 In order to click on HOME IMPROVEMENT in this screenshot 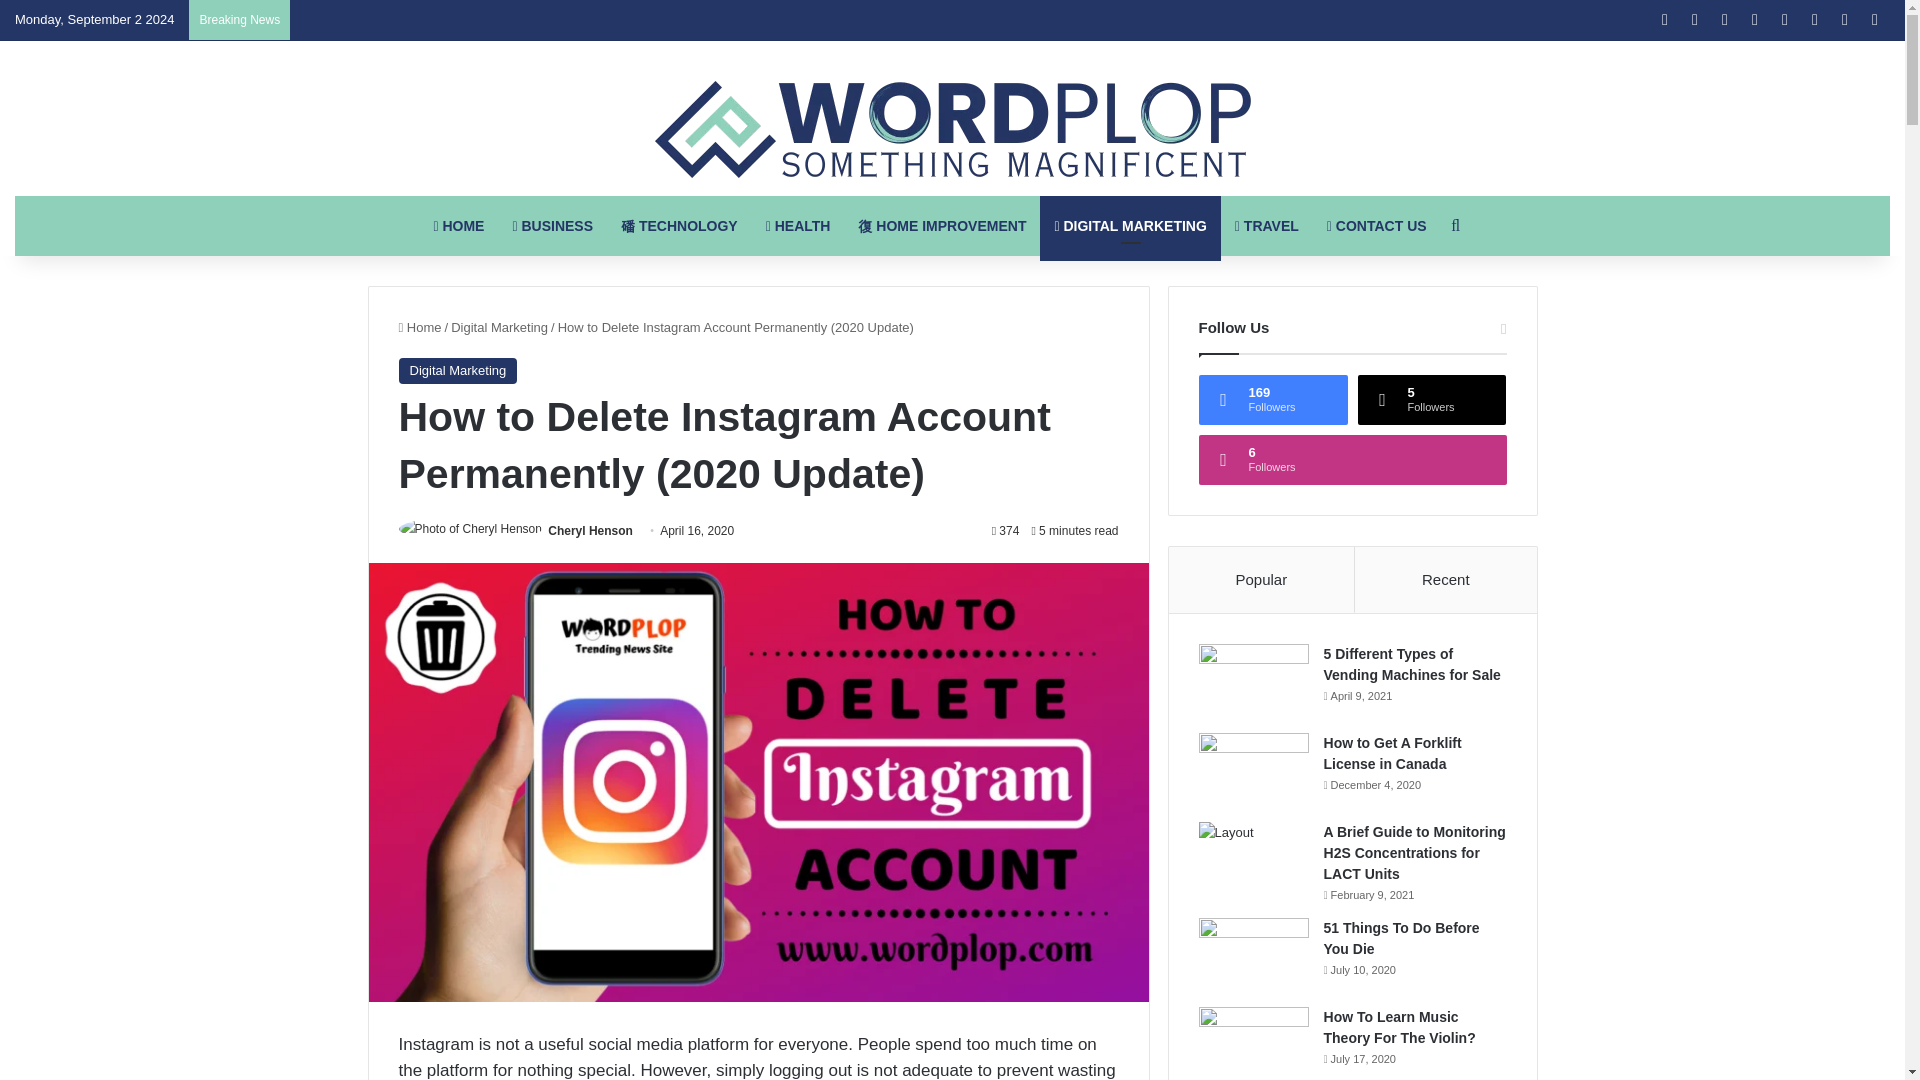, I will do `click(942, 225)`.